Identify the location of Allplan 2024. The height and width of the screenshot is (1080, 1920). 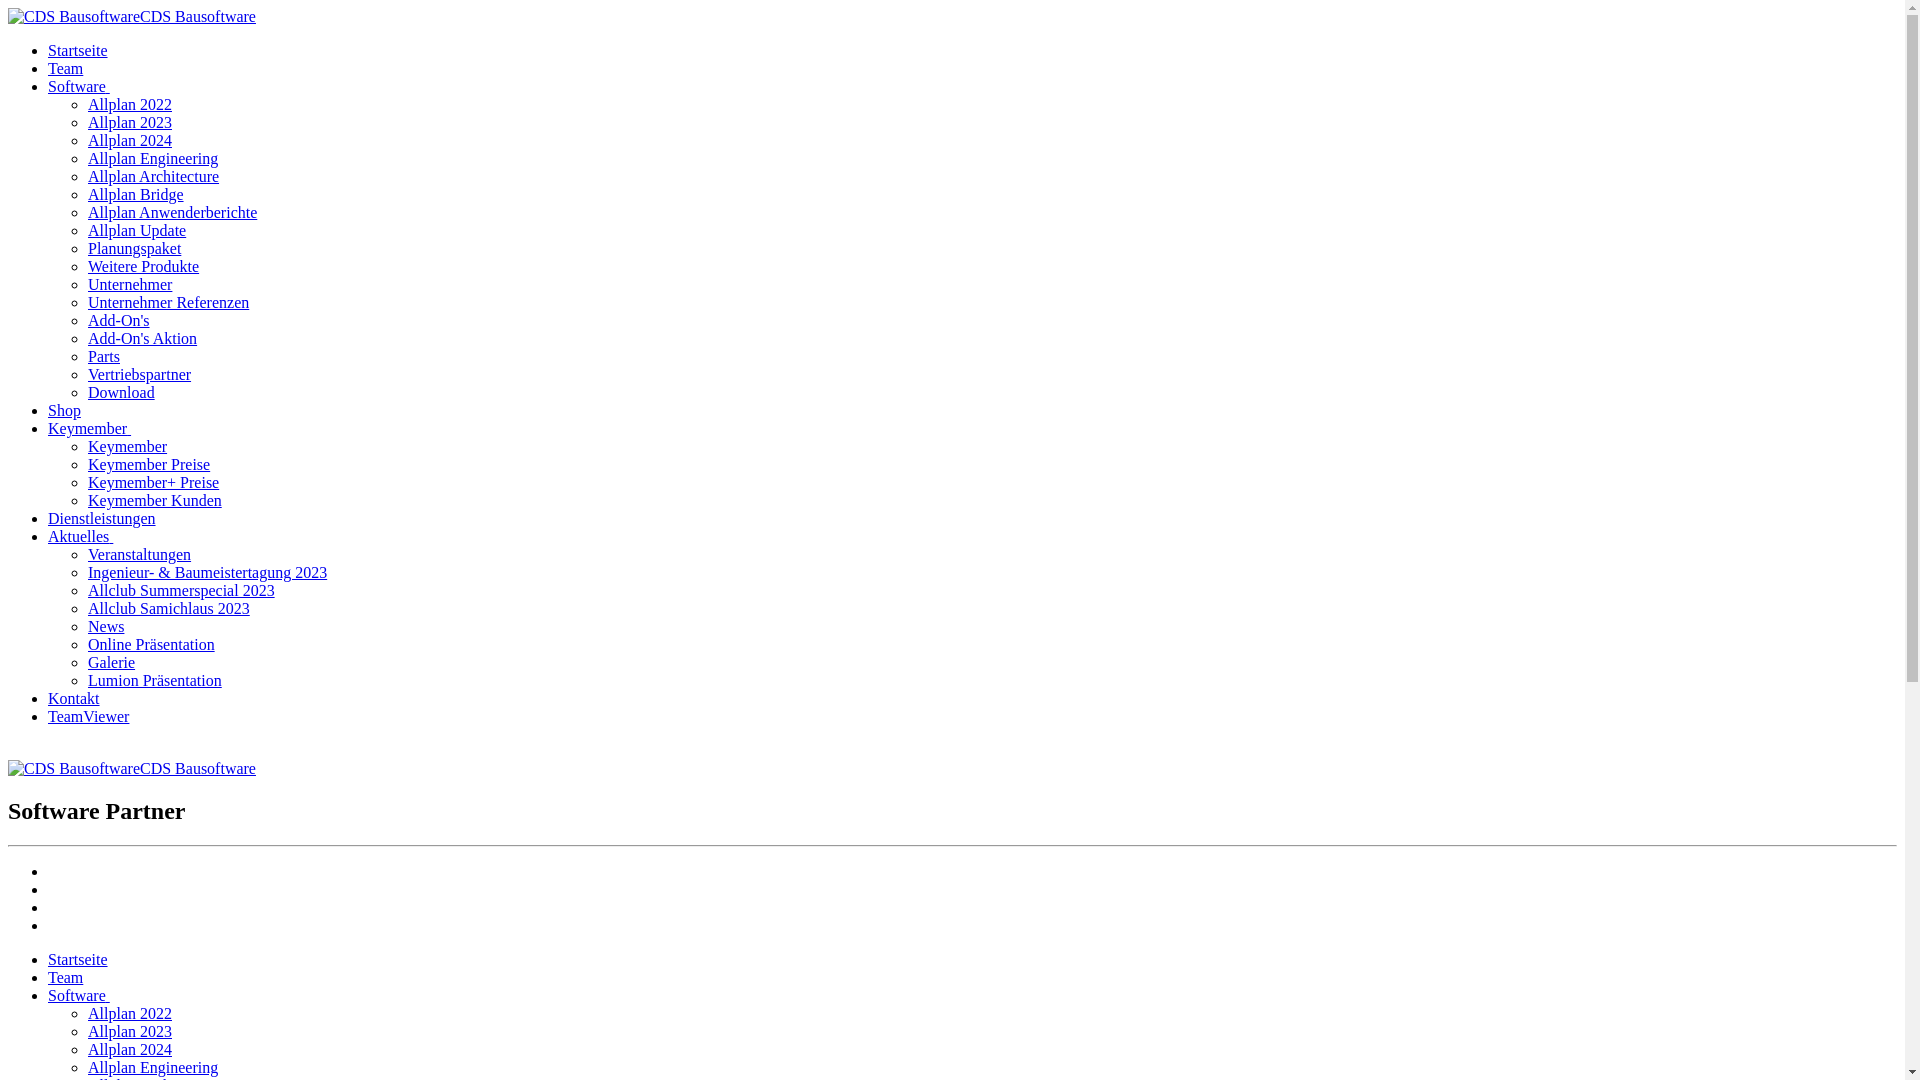
(130, 140).